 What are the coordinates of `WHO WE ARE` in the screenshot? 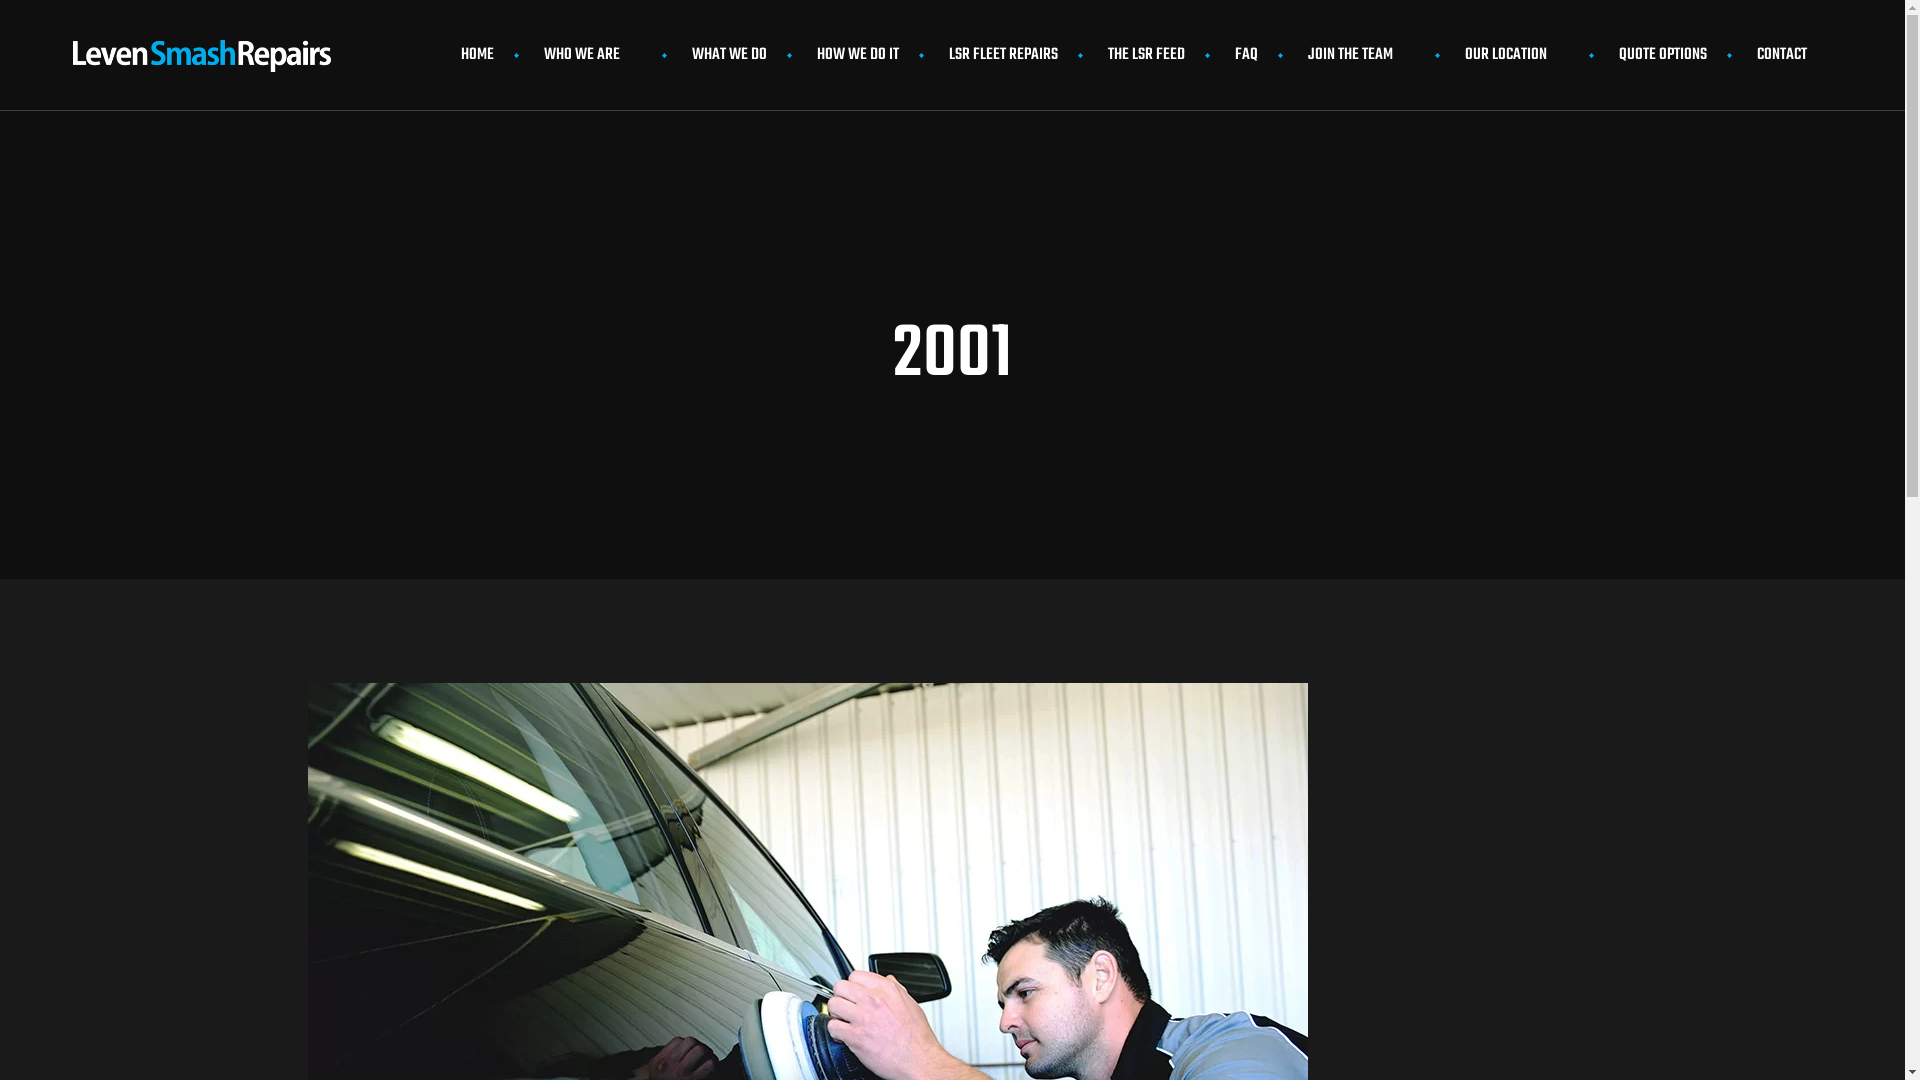 It's located at (593, 55).